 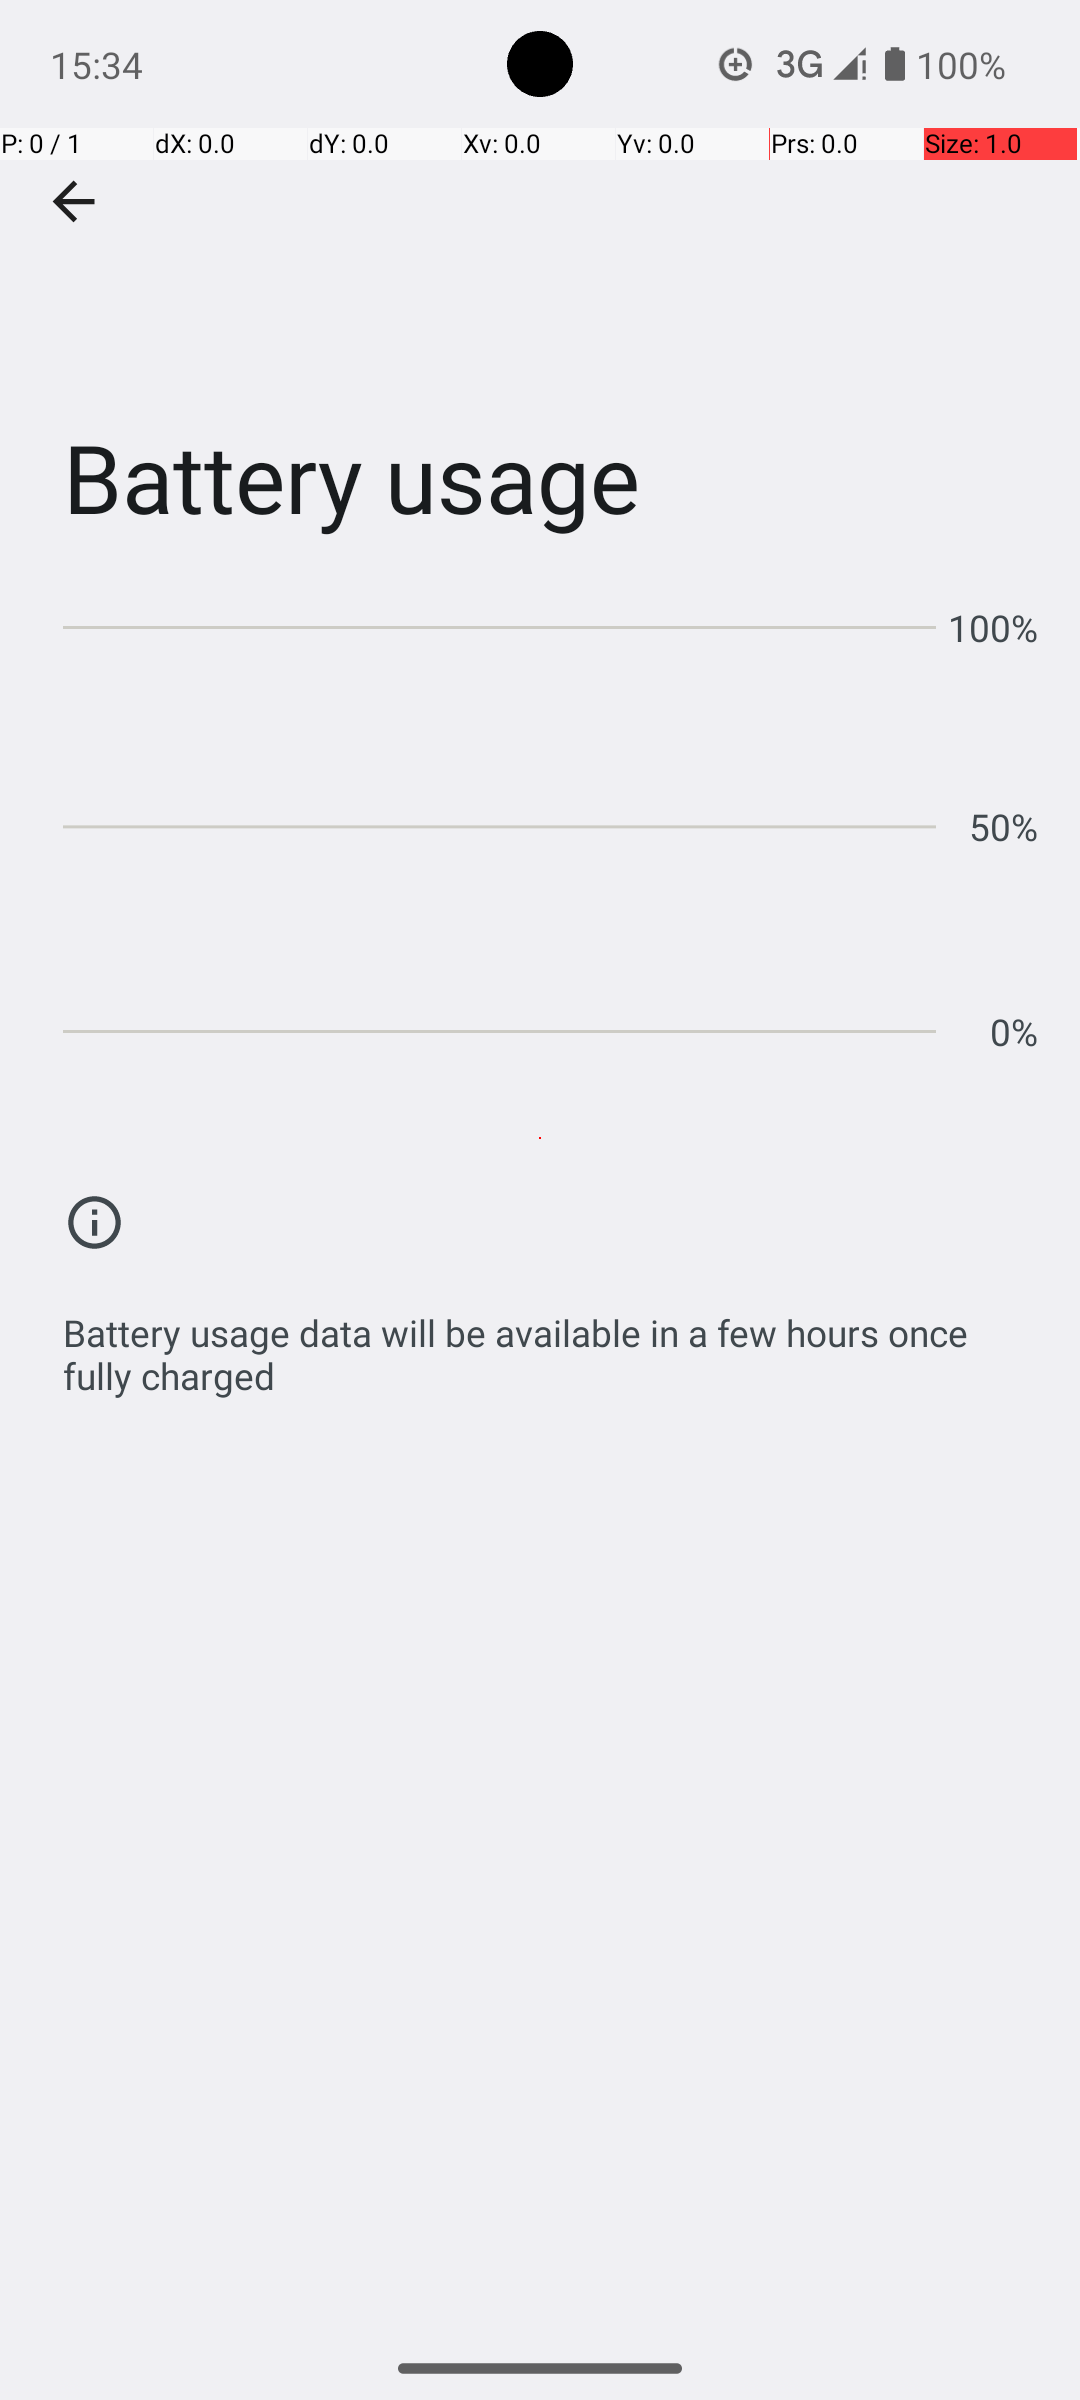 What do you see at coordinates (550, 1344) in the screenshot?
I see `Battery usage data will be available in a few hours once fully charged` at bounding box center [550, 1344].